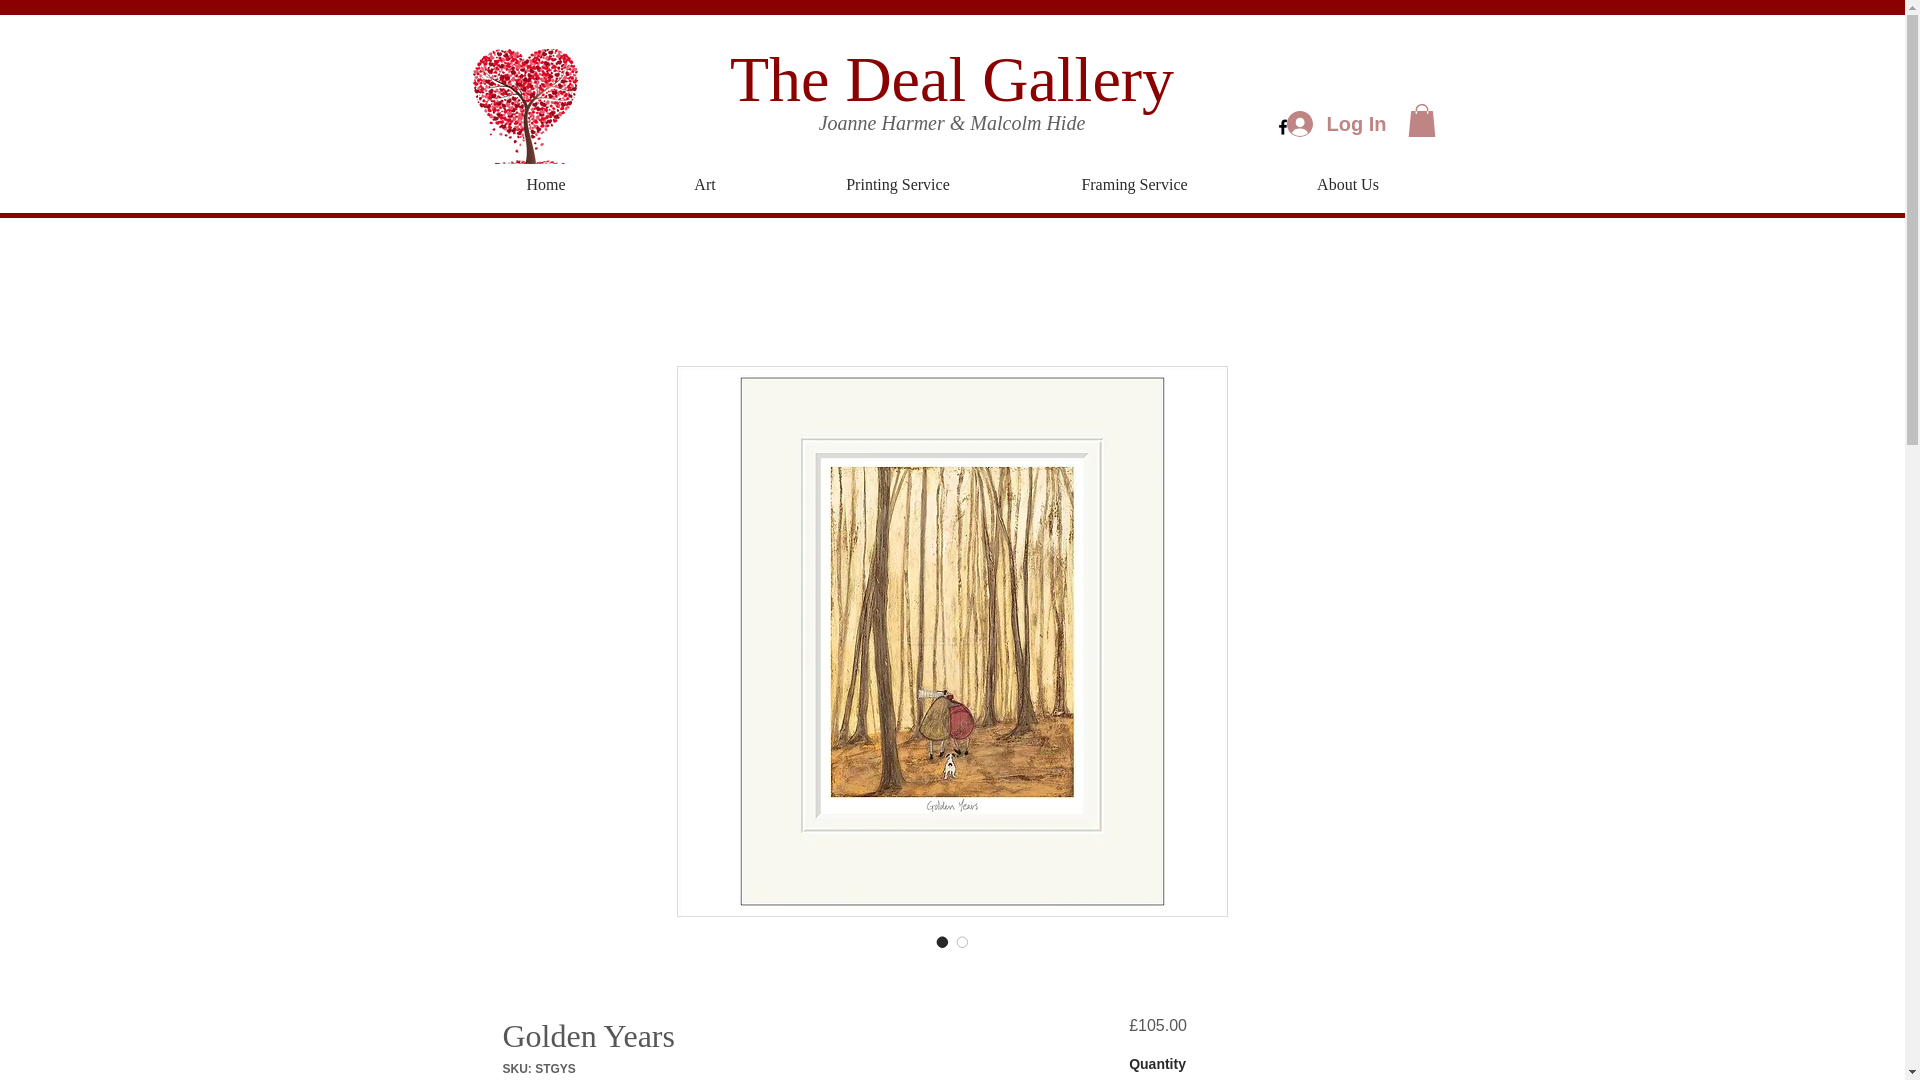 The image size is (1920, 1080). What do you see at coordinates (1134, 184) in the screenshot?
I see `Framing Service` at bounding box center [1134, 184].